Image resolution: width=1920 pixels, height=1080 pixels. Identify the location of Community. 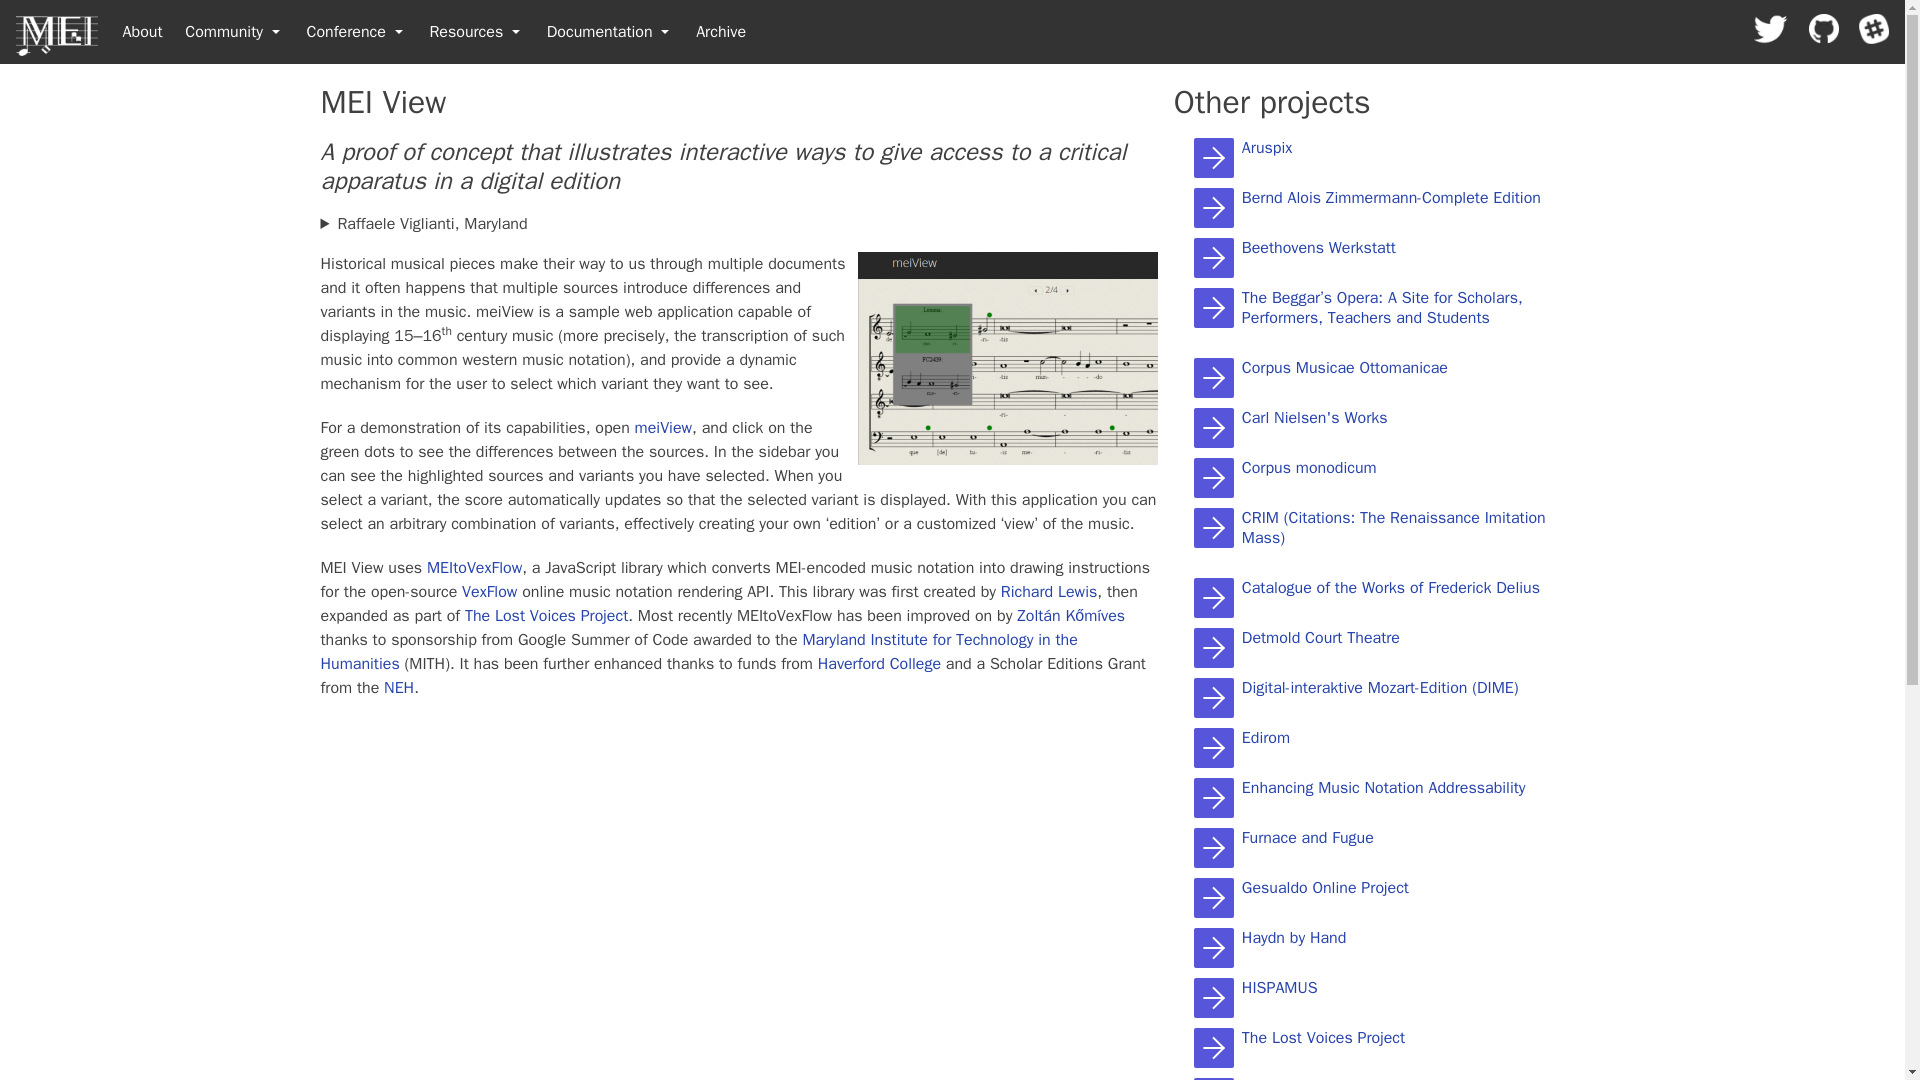
(234, 32).